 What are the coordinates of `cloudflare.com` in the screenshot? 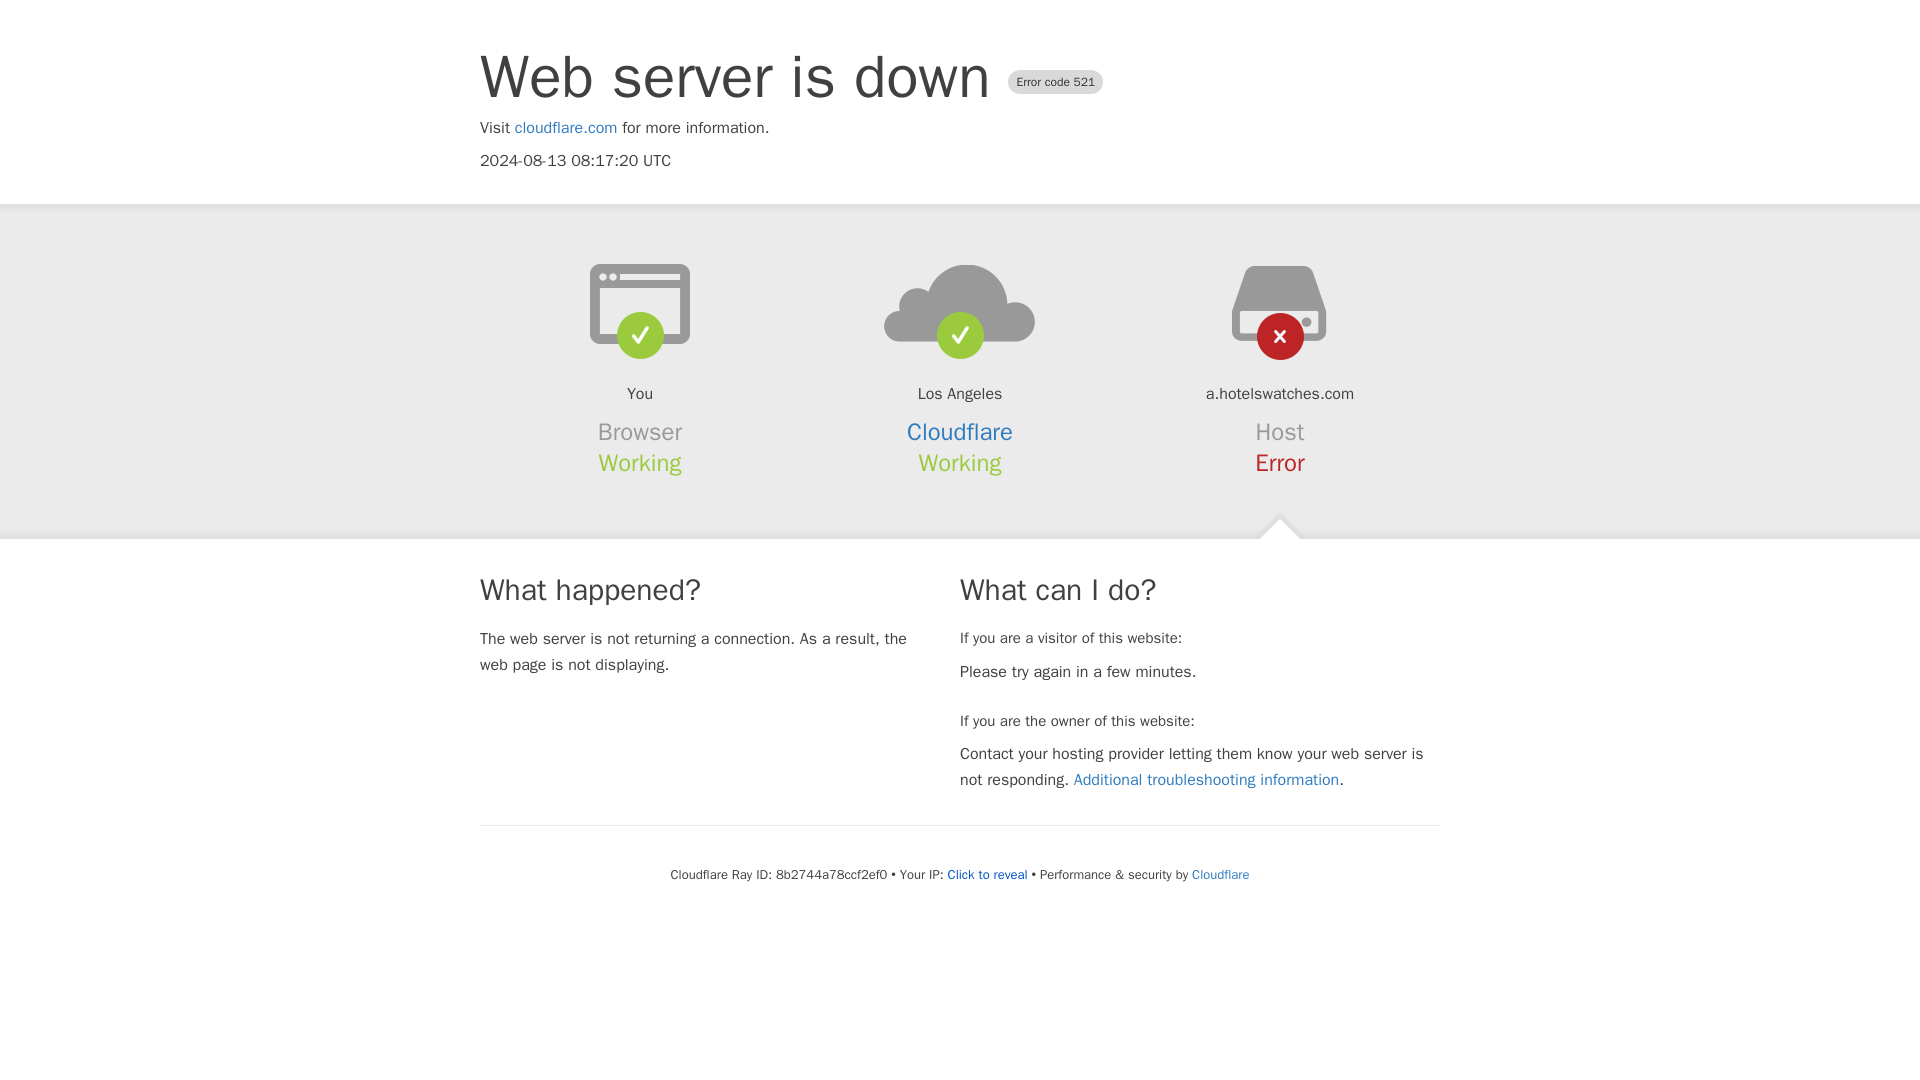 It's located at (566, 128).